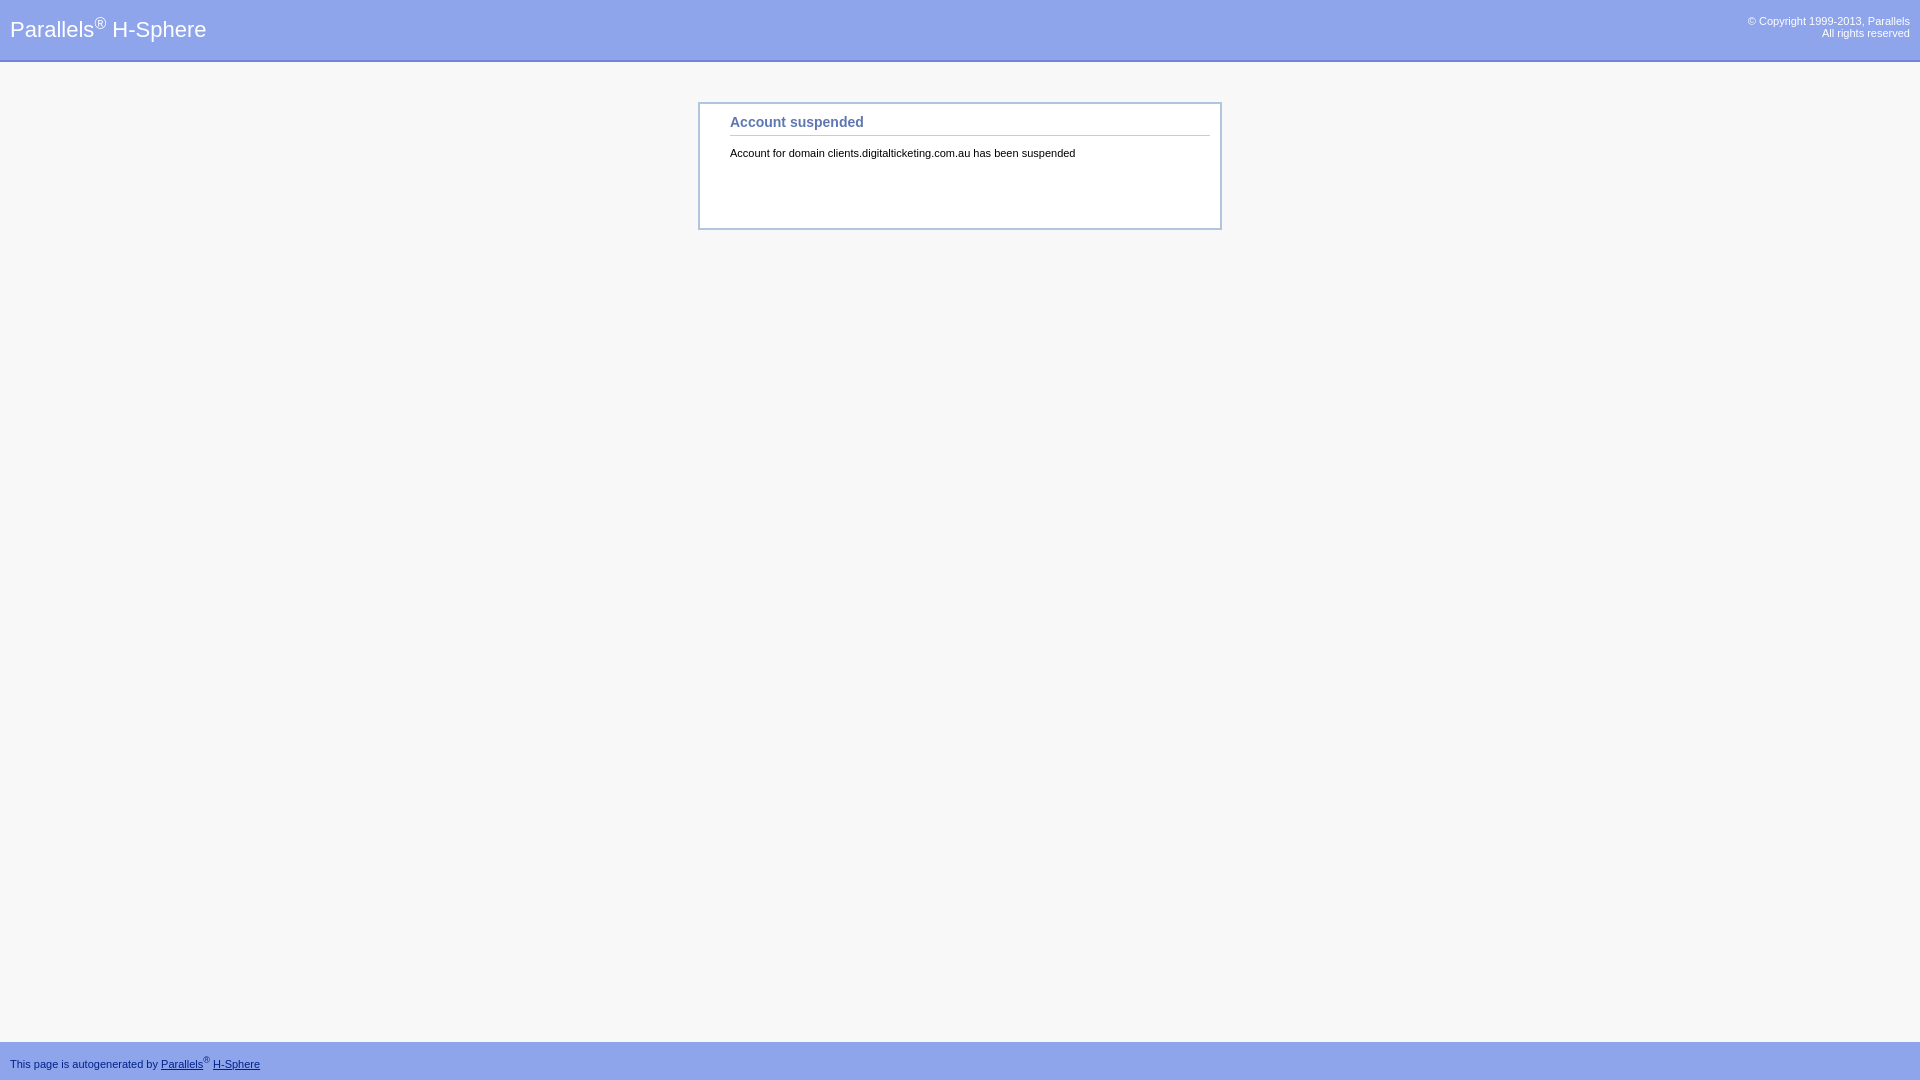  What do you see at coordinates (236, 1064) in the screenshot?
I see `H-Sphere` at bounding box center [236, 1064].